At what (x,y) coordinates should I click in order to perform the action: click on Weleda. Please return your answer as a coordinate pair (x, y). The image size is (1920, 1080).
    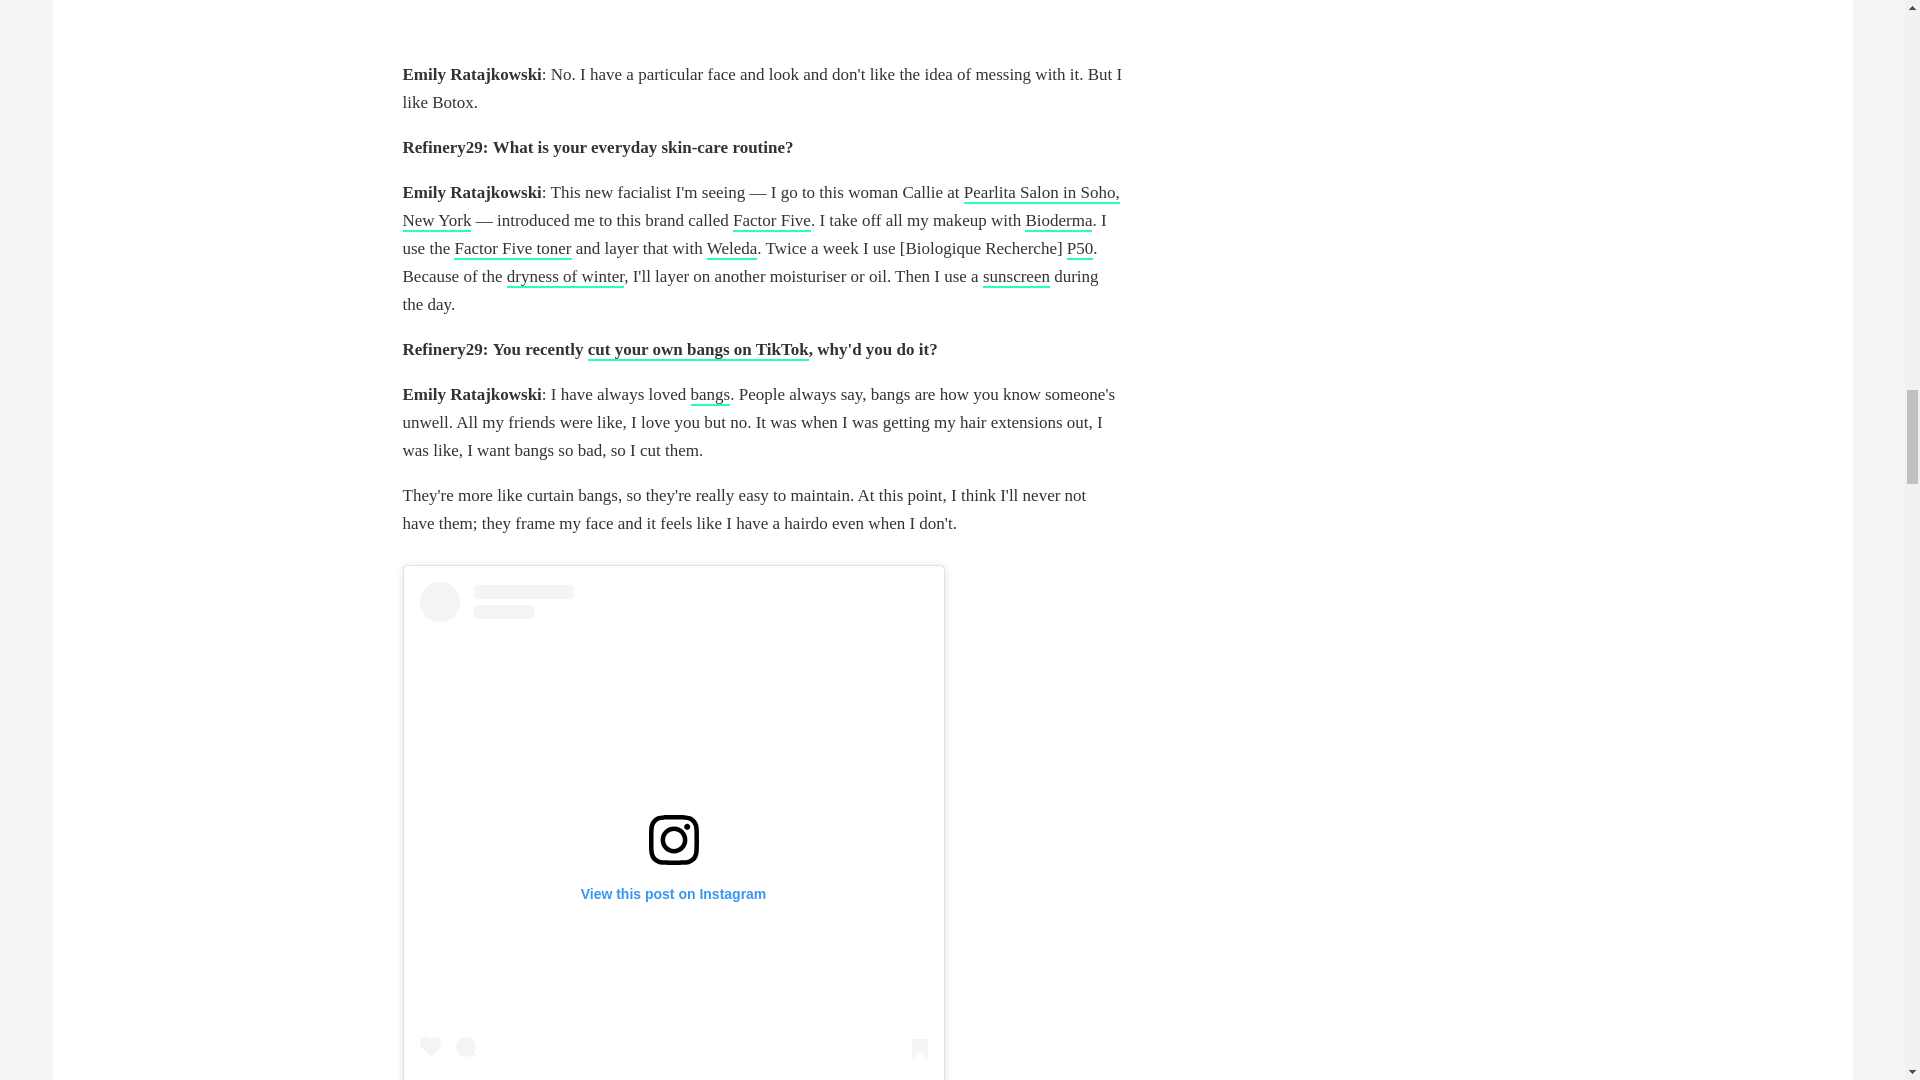
    Looking at the image, I should click on (732, 249).